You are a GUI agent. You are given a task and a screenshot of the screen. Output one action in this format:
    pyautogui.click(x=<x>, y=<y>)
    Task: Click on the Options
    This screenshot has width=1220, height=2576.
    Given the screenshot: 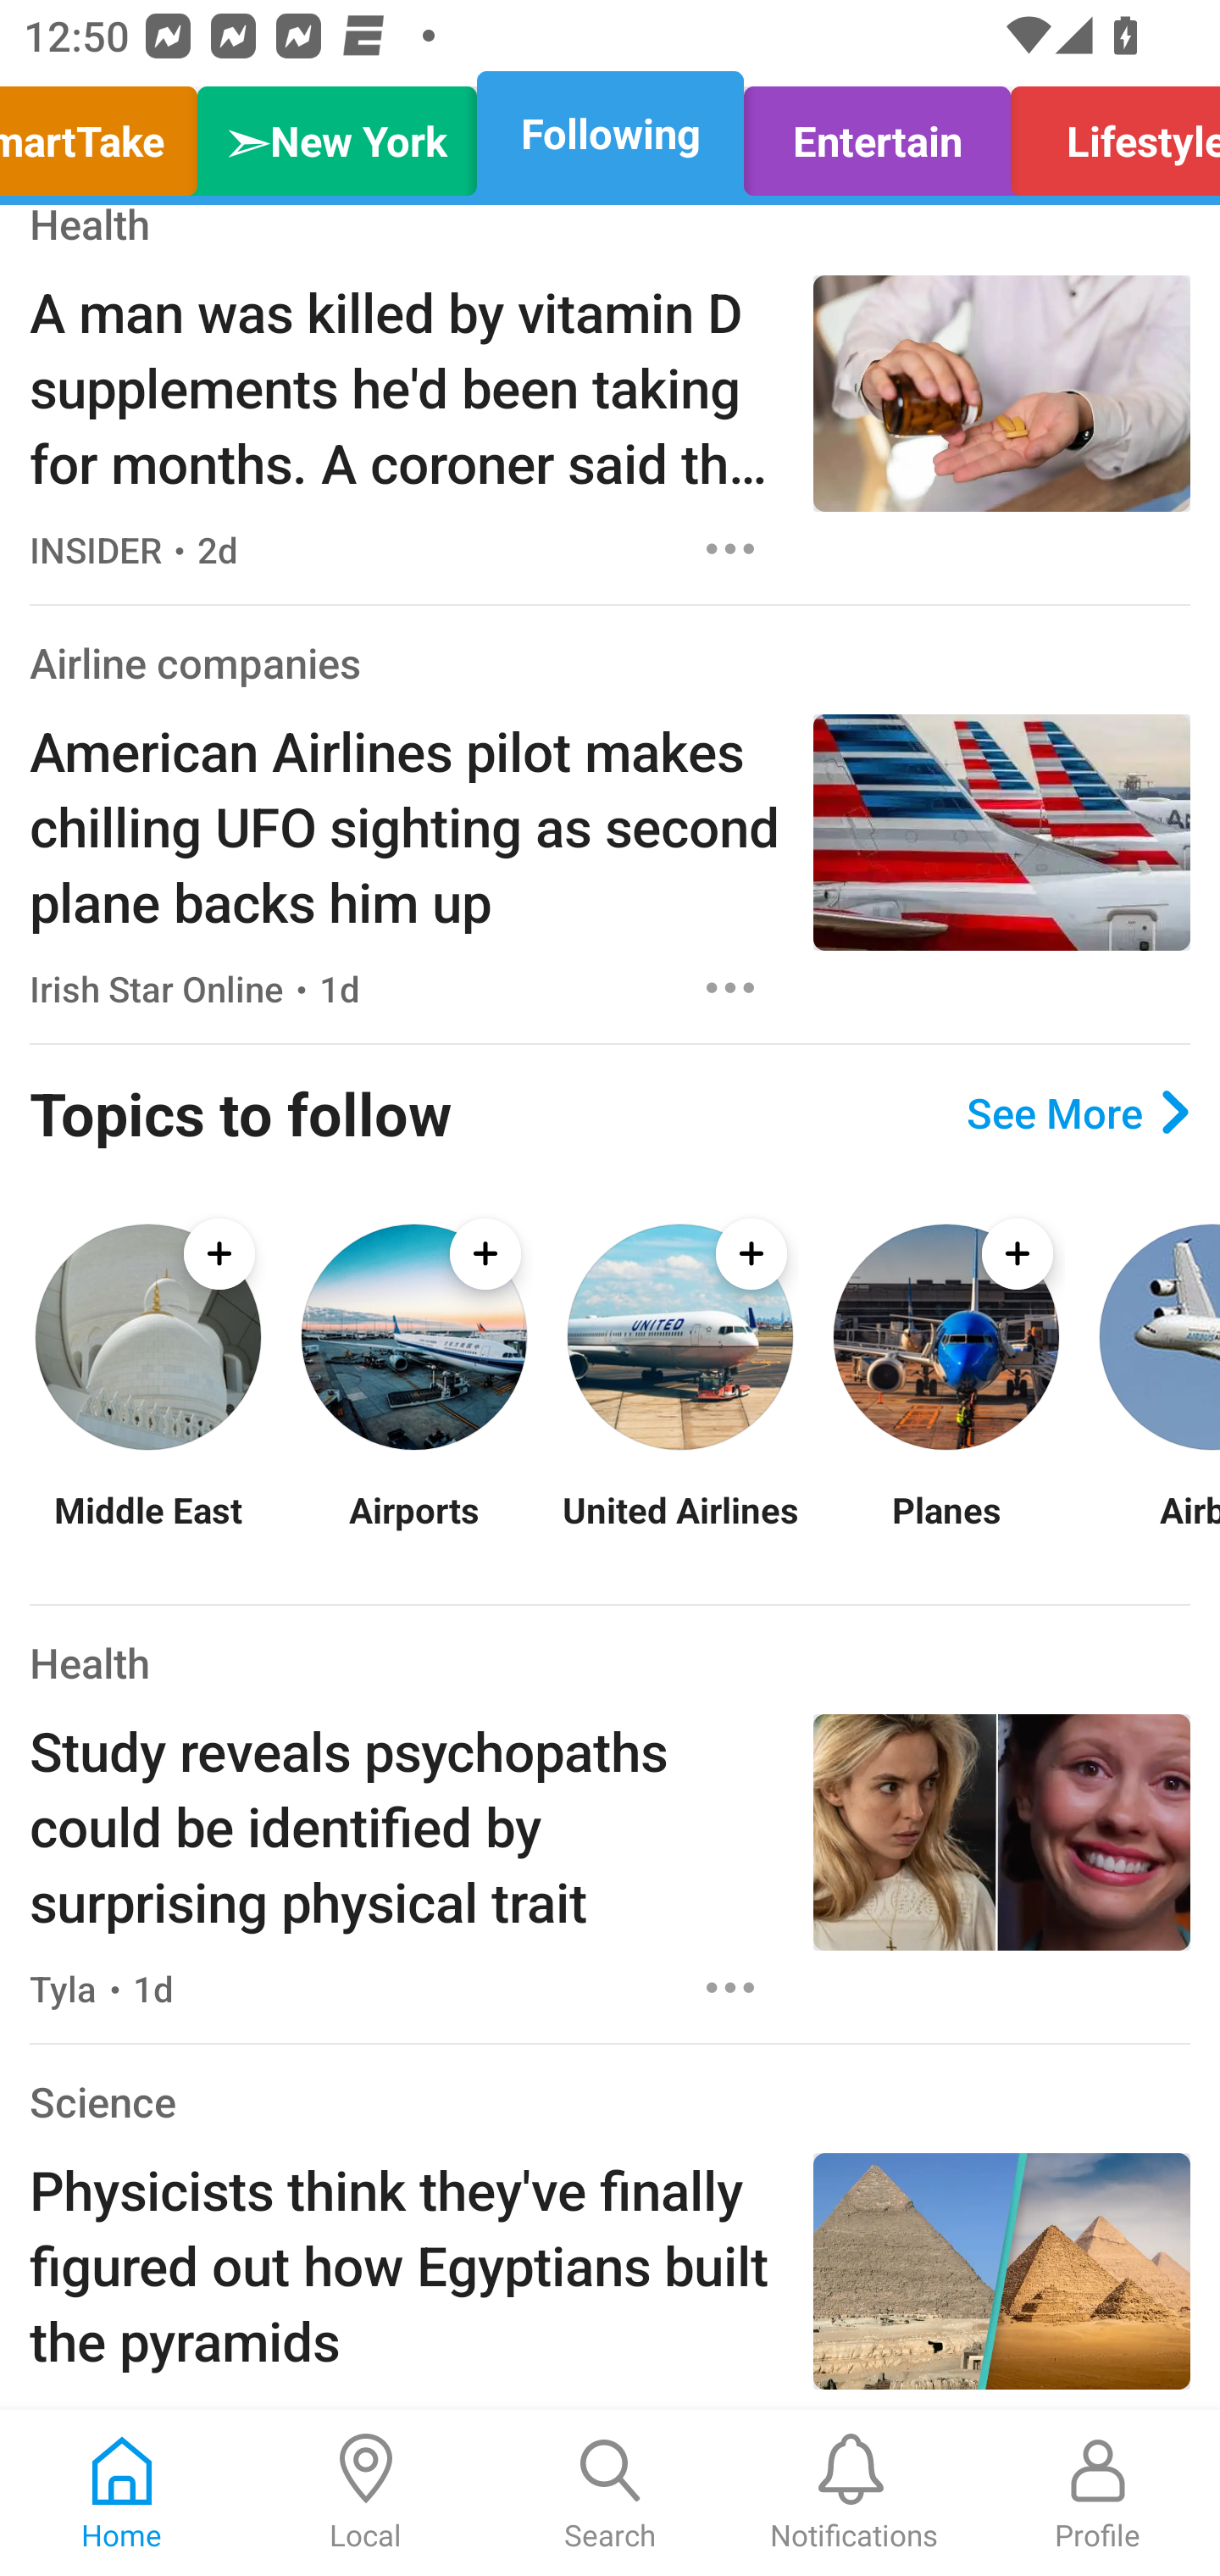 What is the action you would take?
    pyautogui.click(x=730, y=1988)
    